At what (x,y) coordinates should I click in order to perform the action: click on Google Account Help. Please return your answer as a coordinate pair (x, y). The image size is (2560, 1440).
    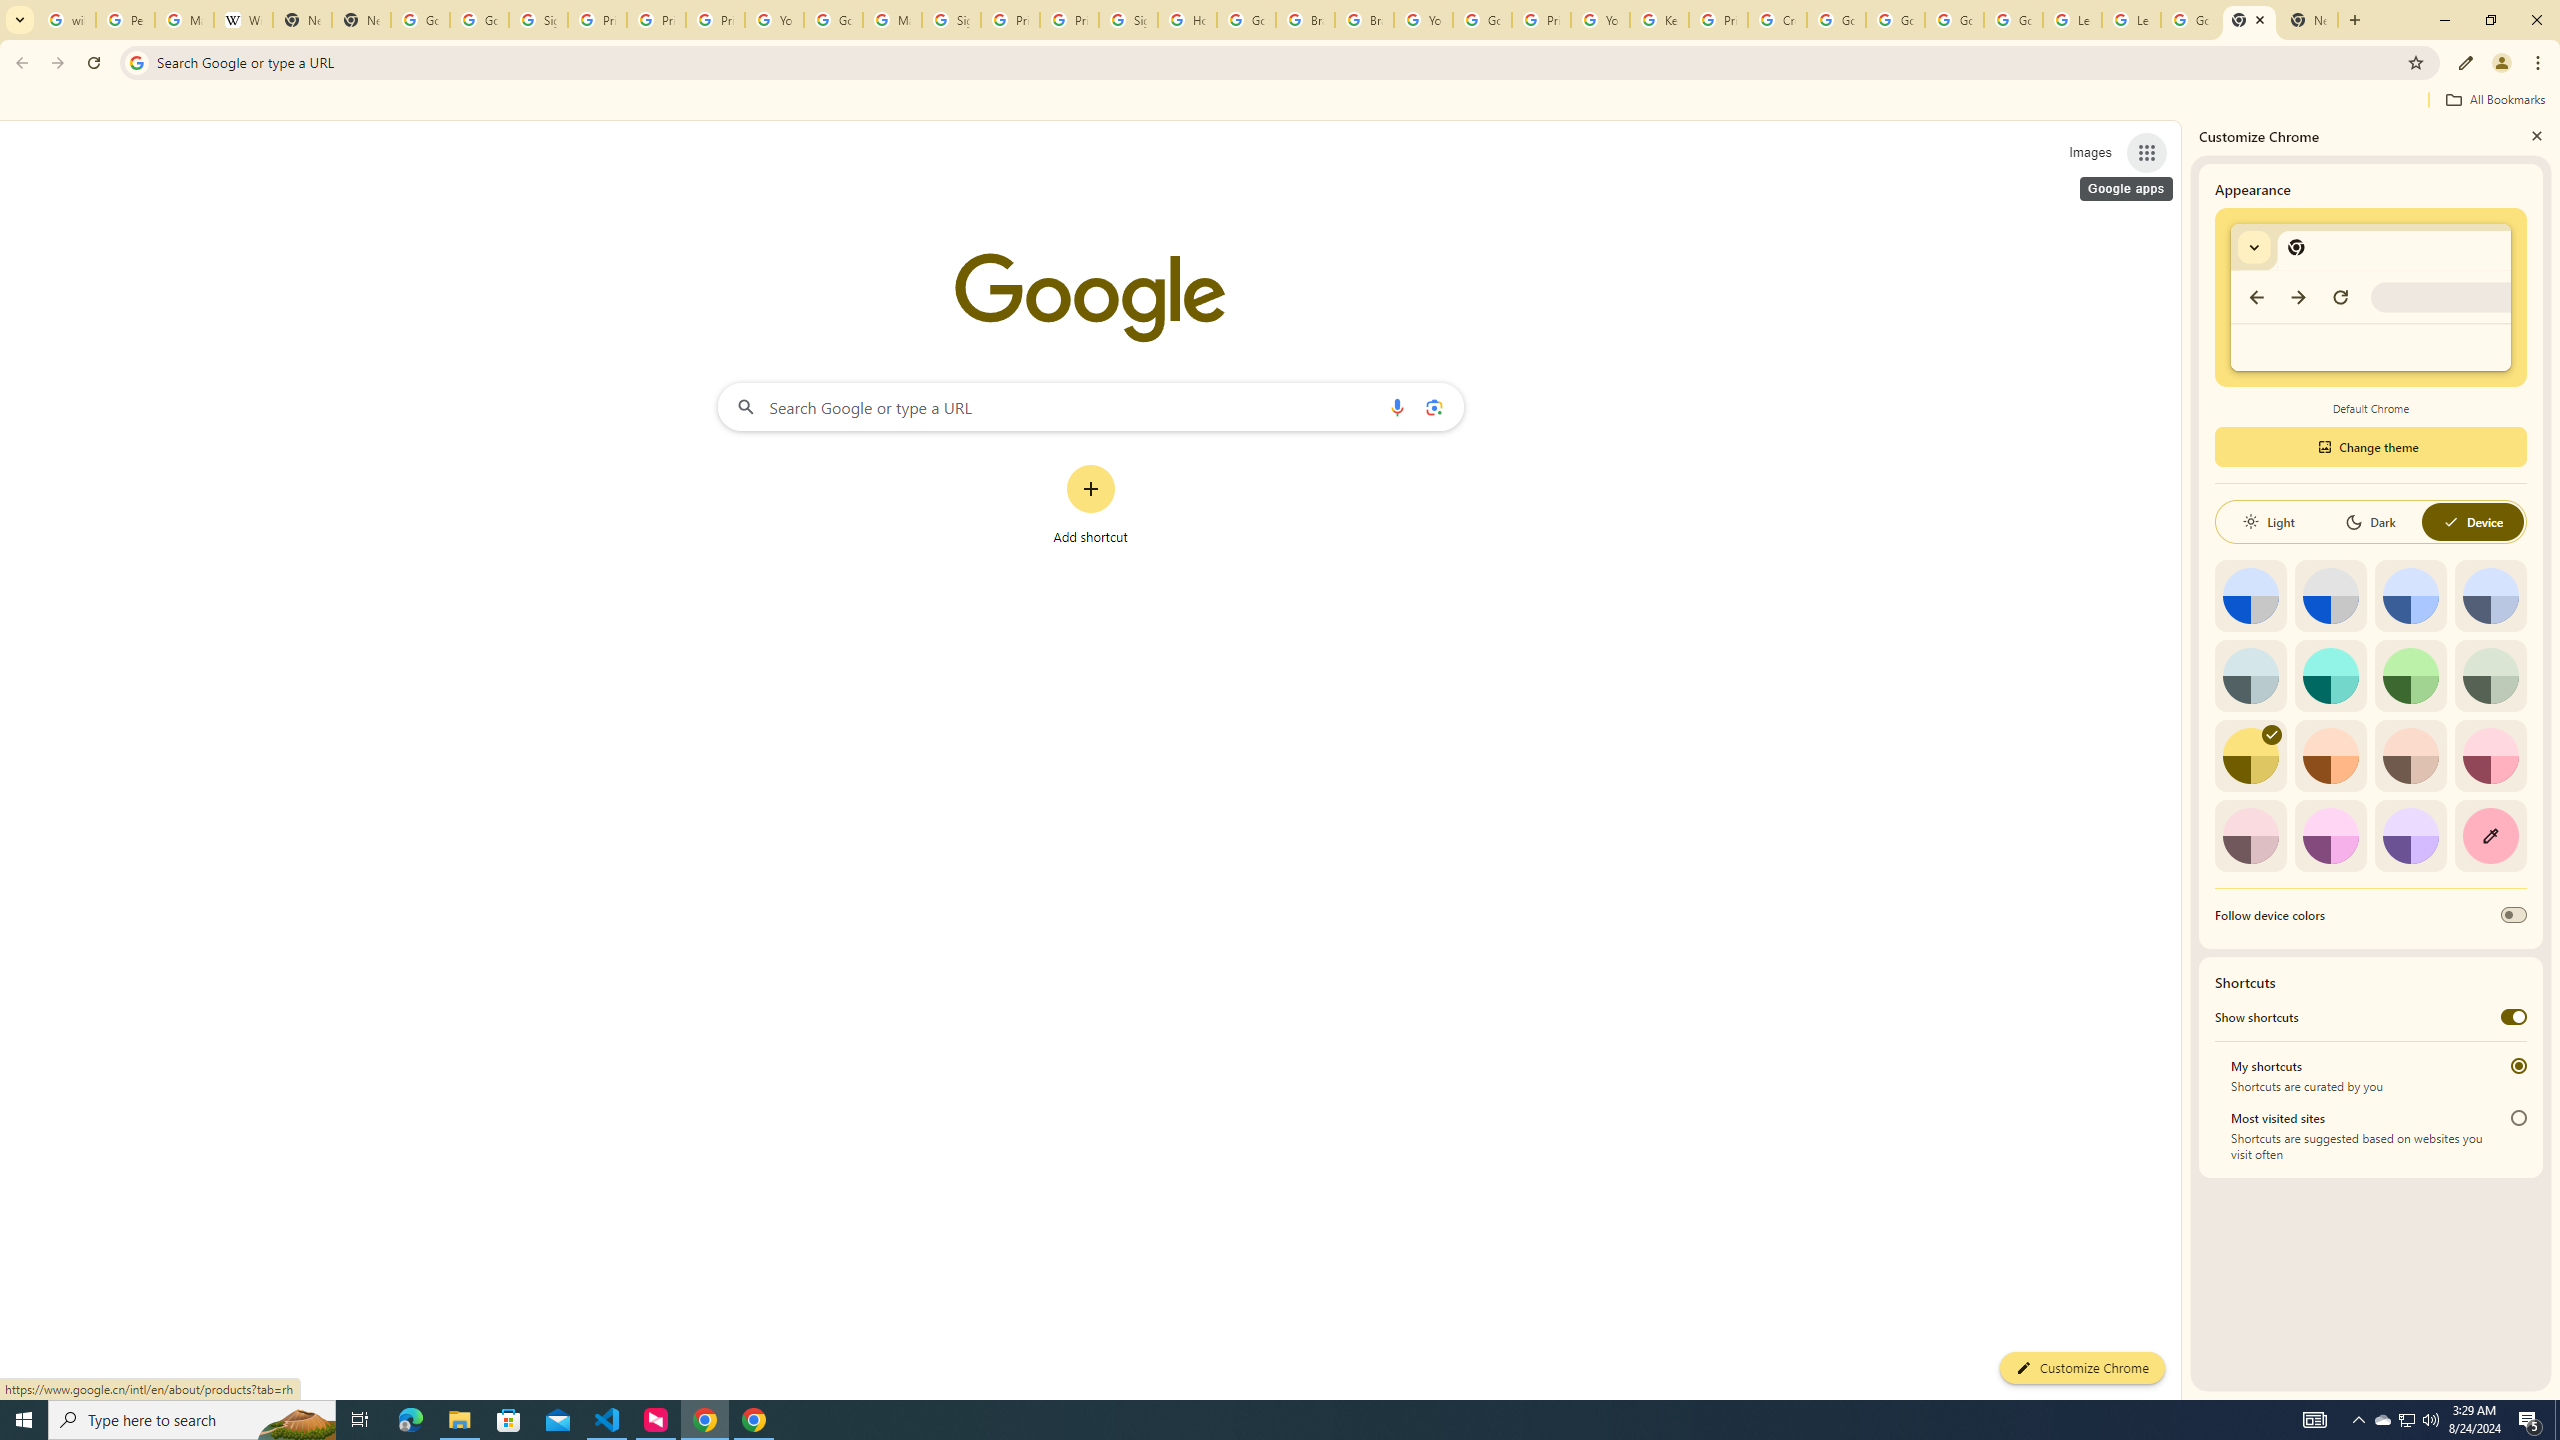
    Looking at the image, I should click on (834, 20).